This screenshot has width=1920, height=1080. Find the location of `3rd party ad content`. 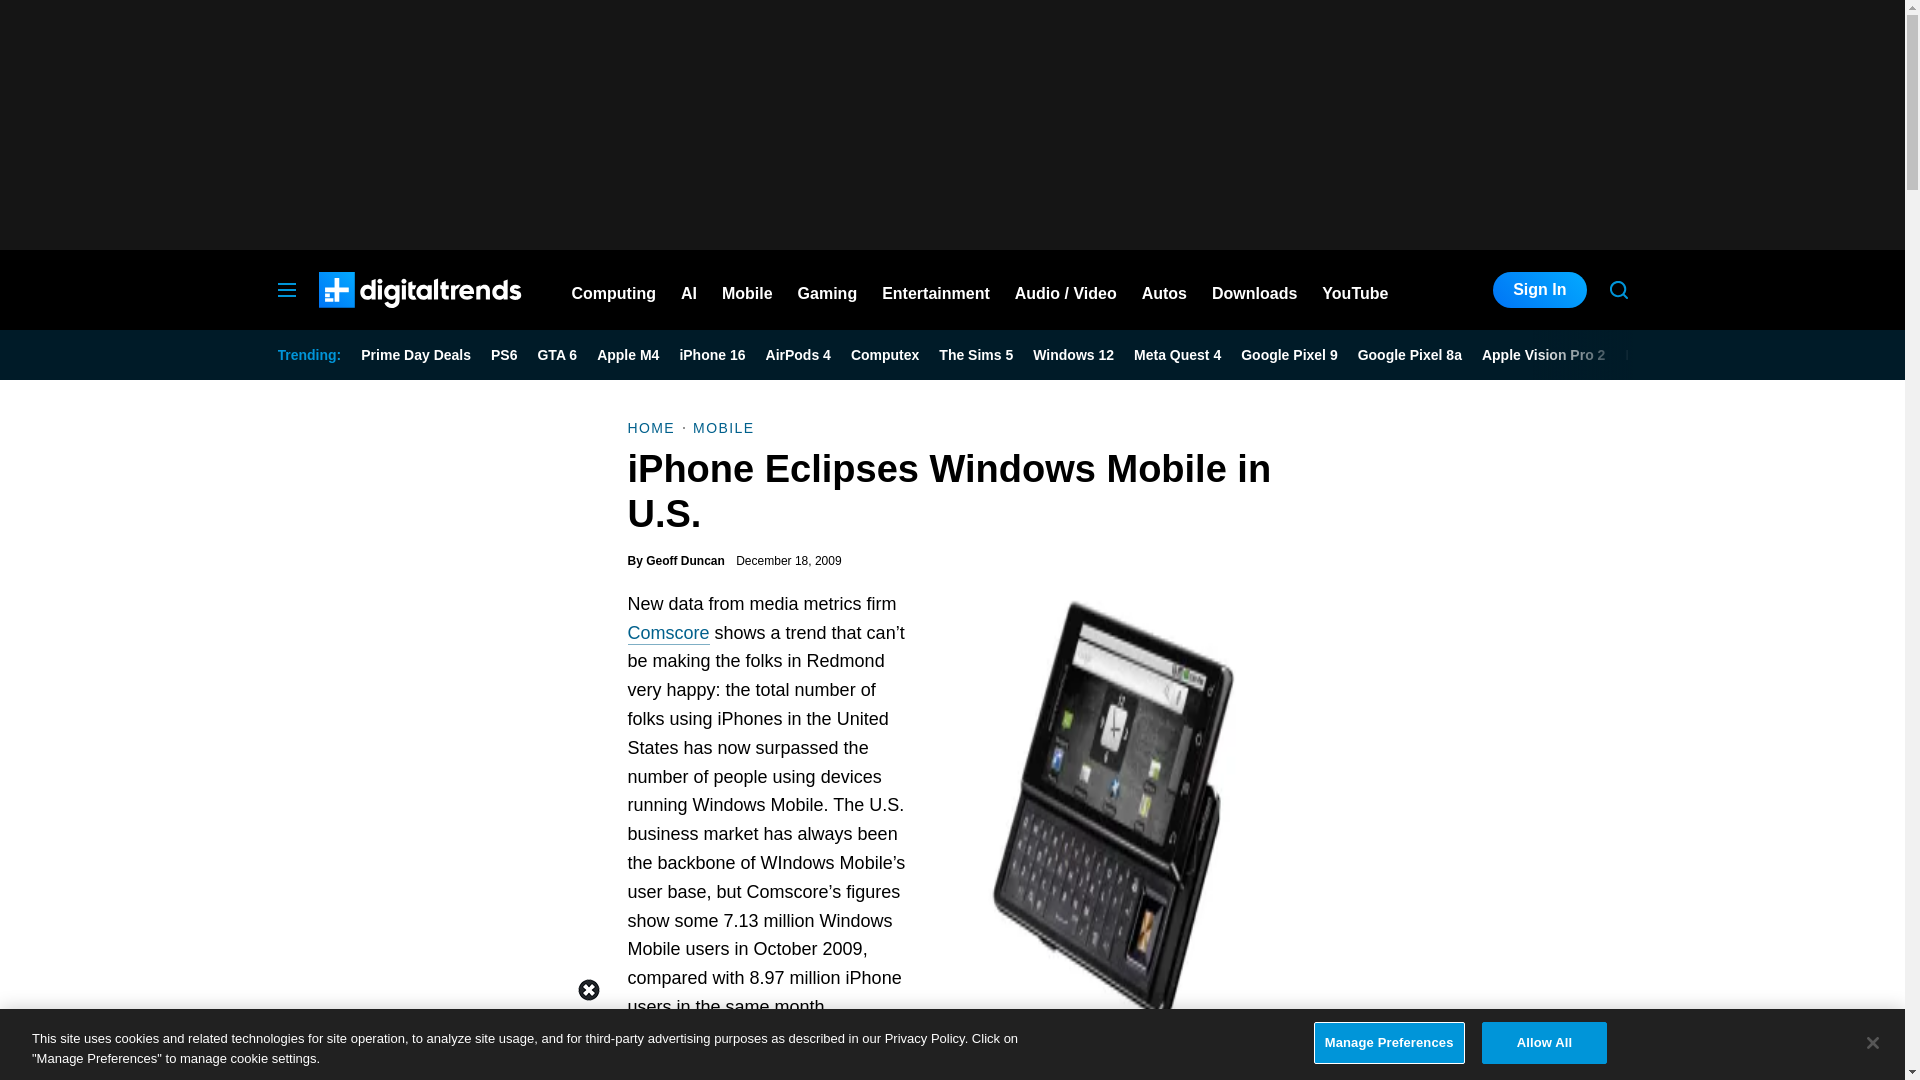

3rd party ad content is located at coordinates (951, 124).